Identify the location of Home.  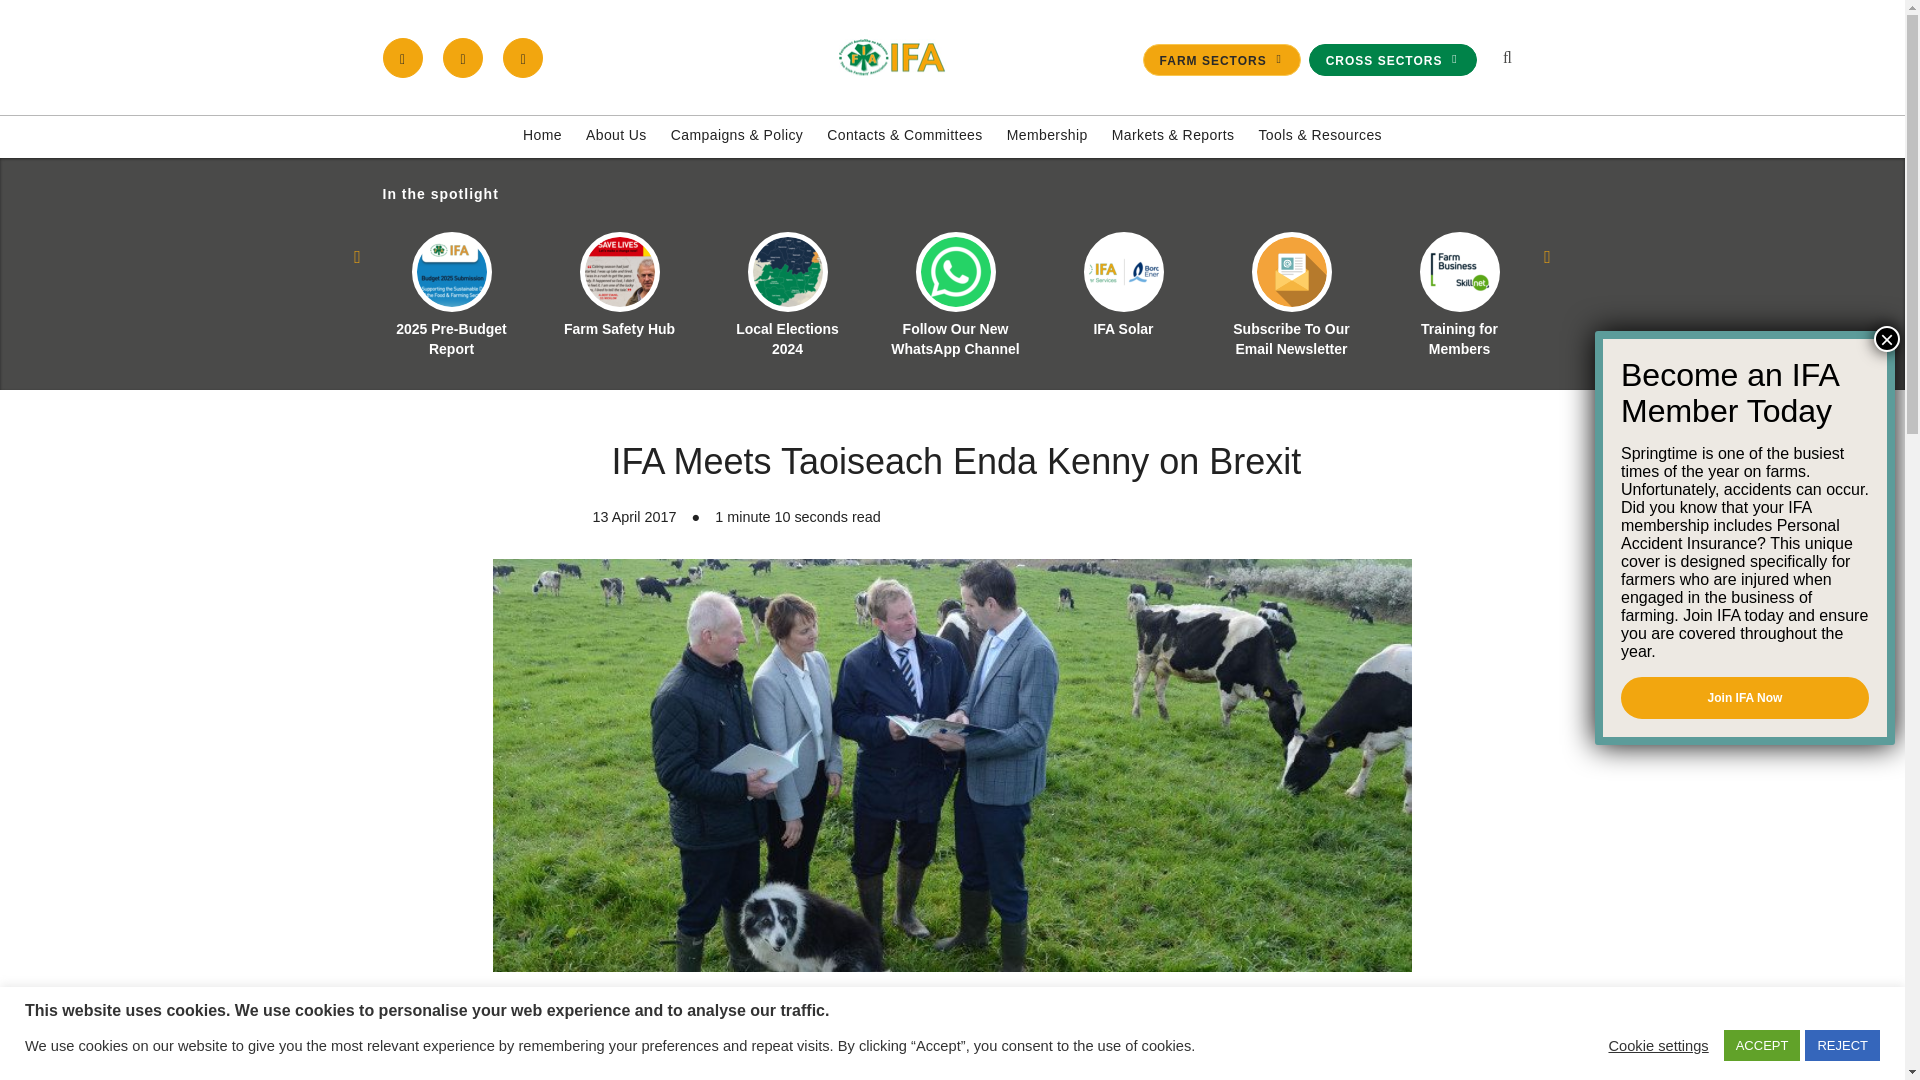
(542, 136).